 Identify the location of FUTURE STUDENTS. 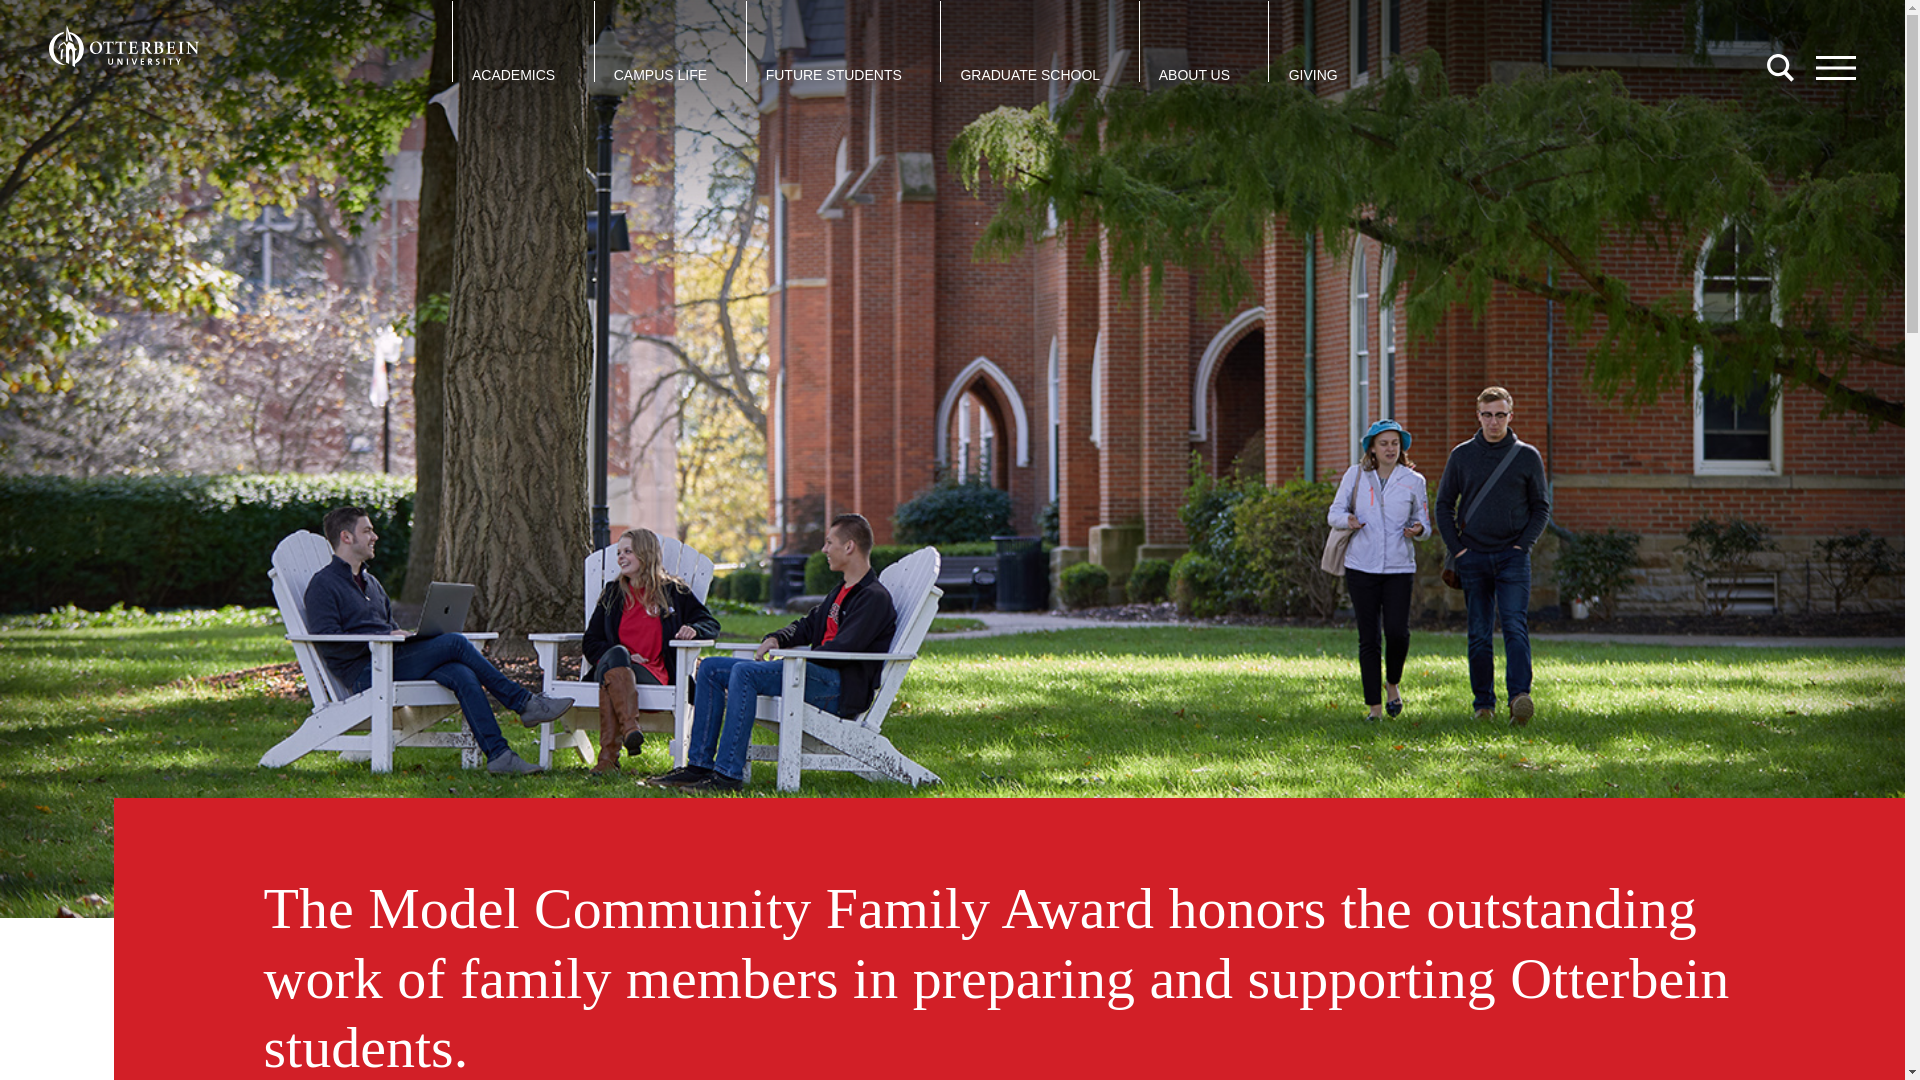
(834, 75).